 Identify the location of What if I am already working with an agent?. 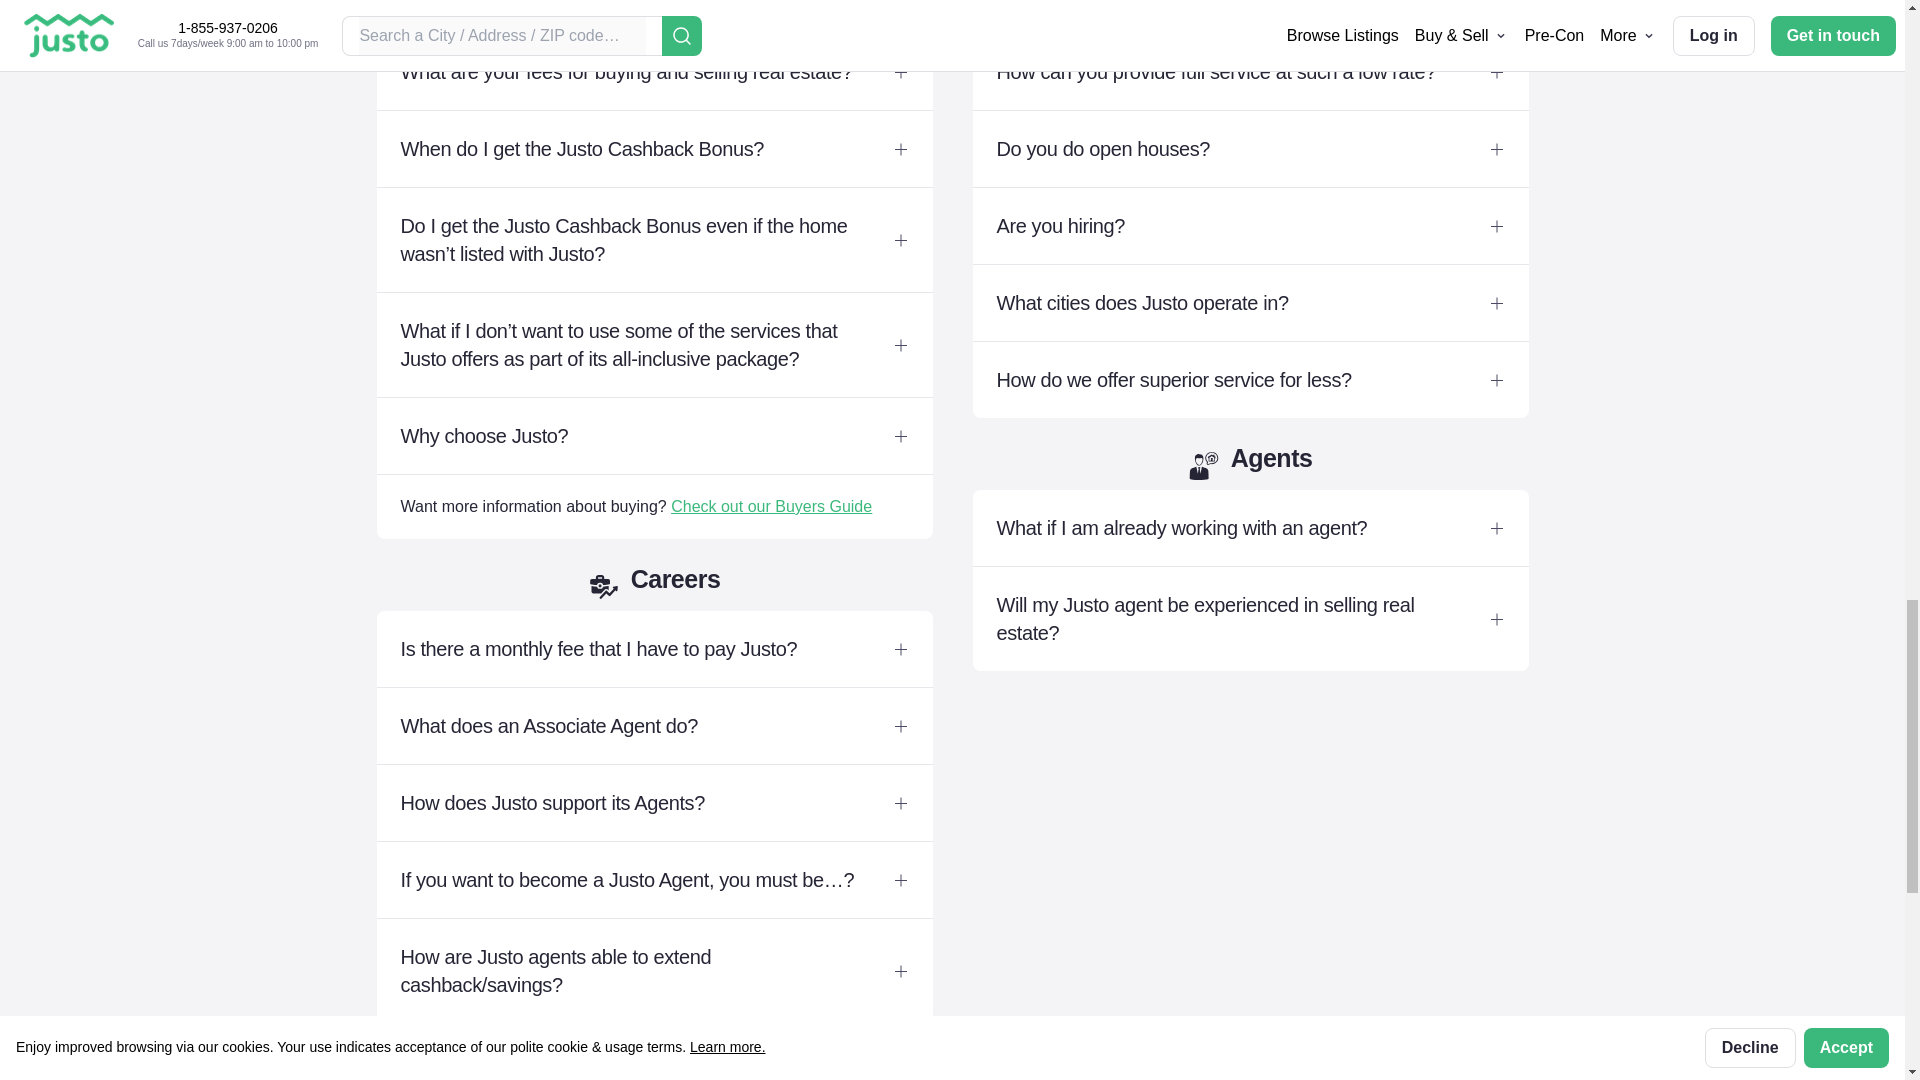
(1250, 528).